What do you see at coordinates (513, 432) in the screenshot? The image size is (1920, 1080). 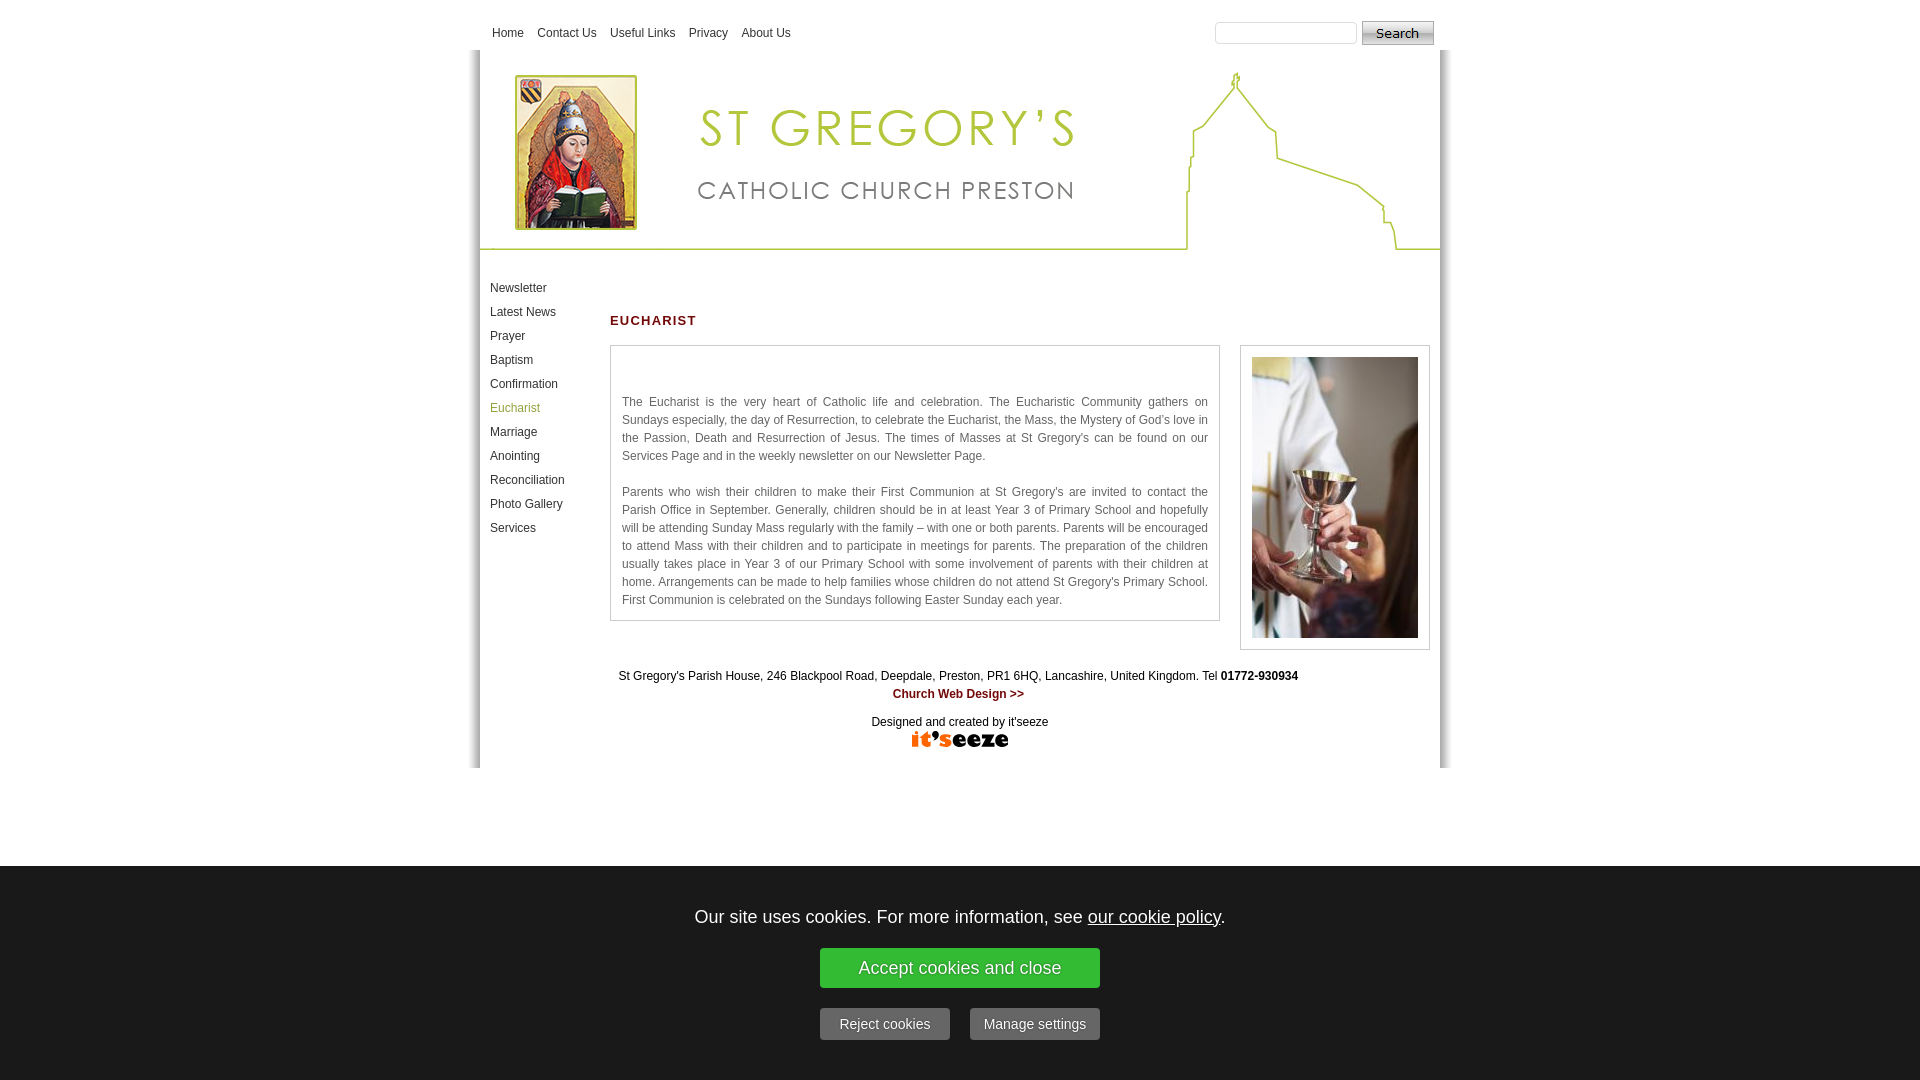 I see `Marriage` at bounding box center [513, 432].